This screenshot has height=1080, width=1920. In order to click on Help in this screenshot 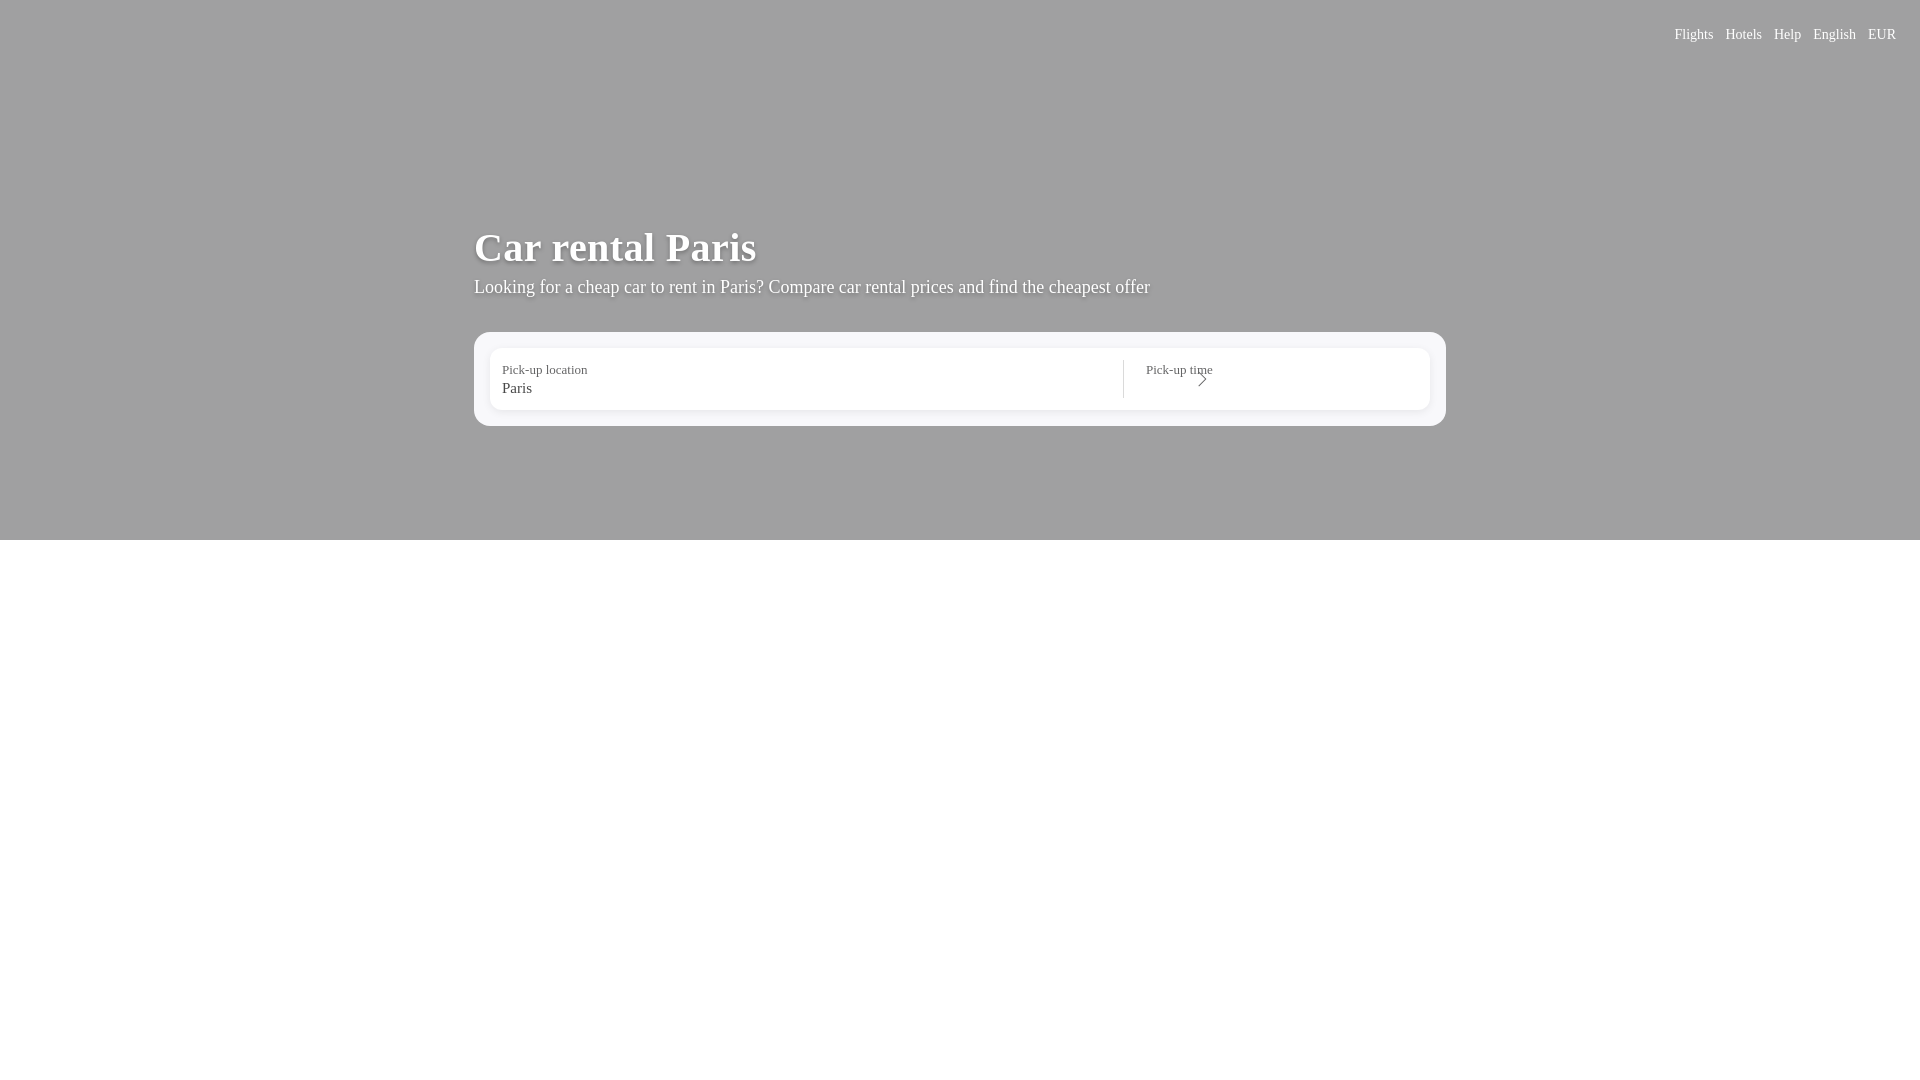, I will do `click(1787, 34)`.